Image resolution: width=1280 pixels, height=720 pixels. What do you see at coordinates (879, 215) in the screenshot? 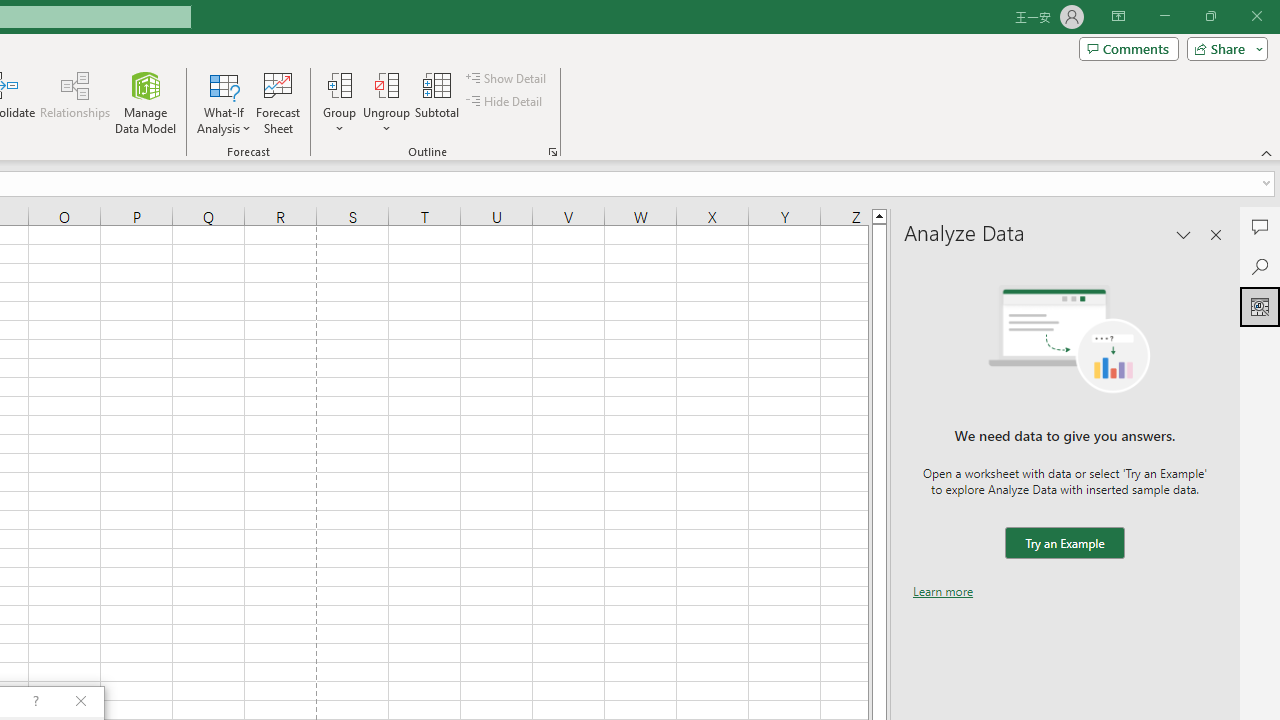
I see `Line up` at bounding box center [879, 215].